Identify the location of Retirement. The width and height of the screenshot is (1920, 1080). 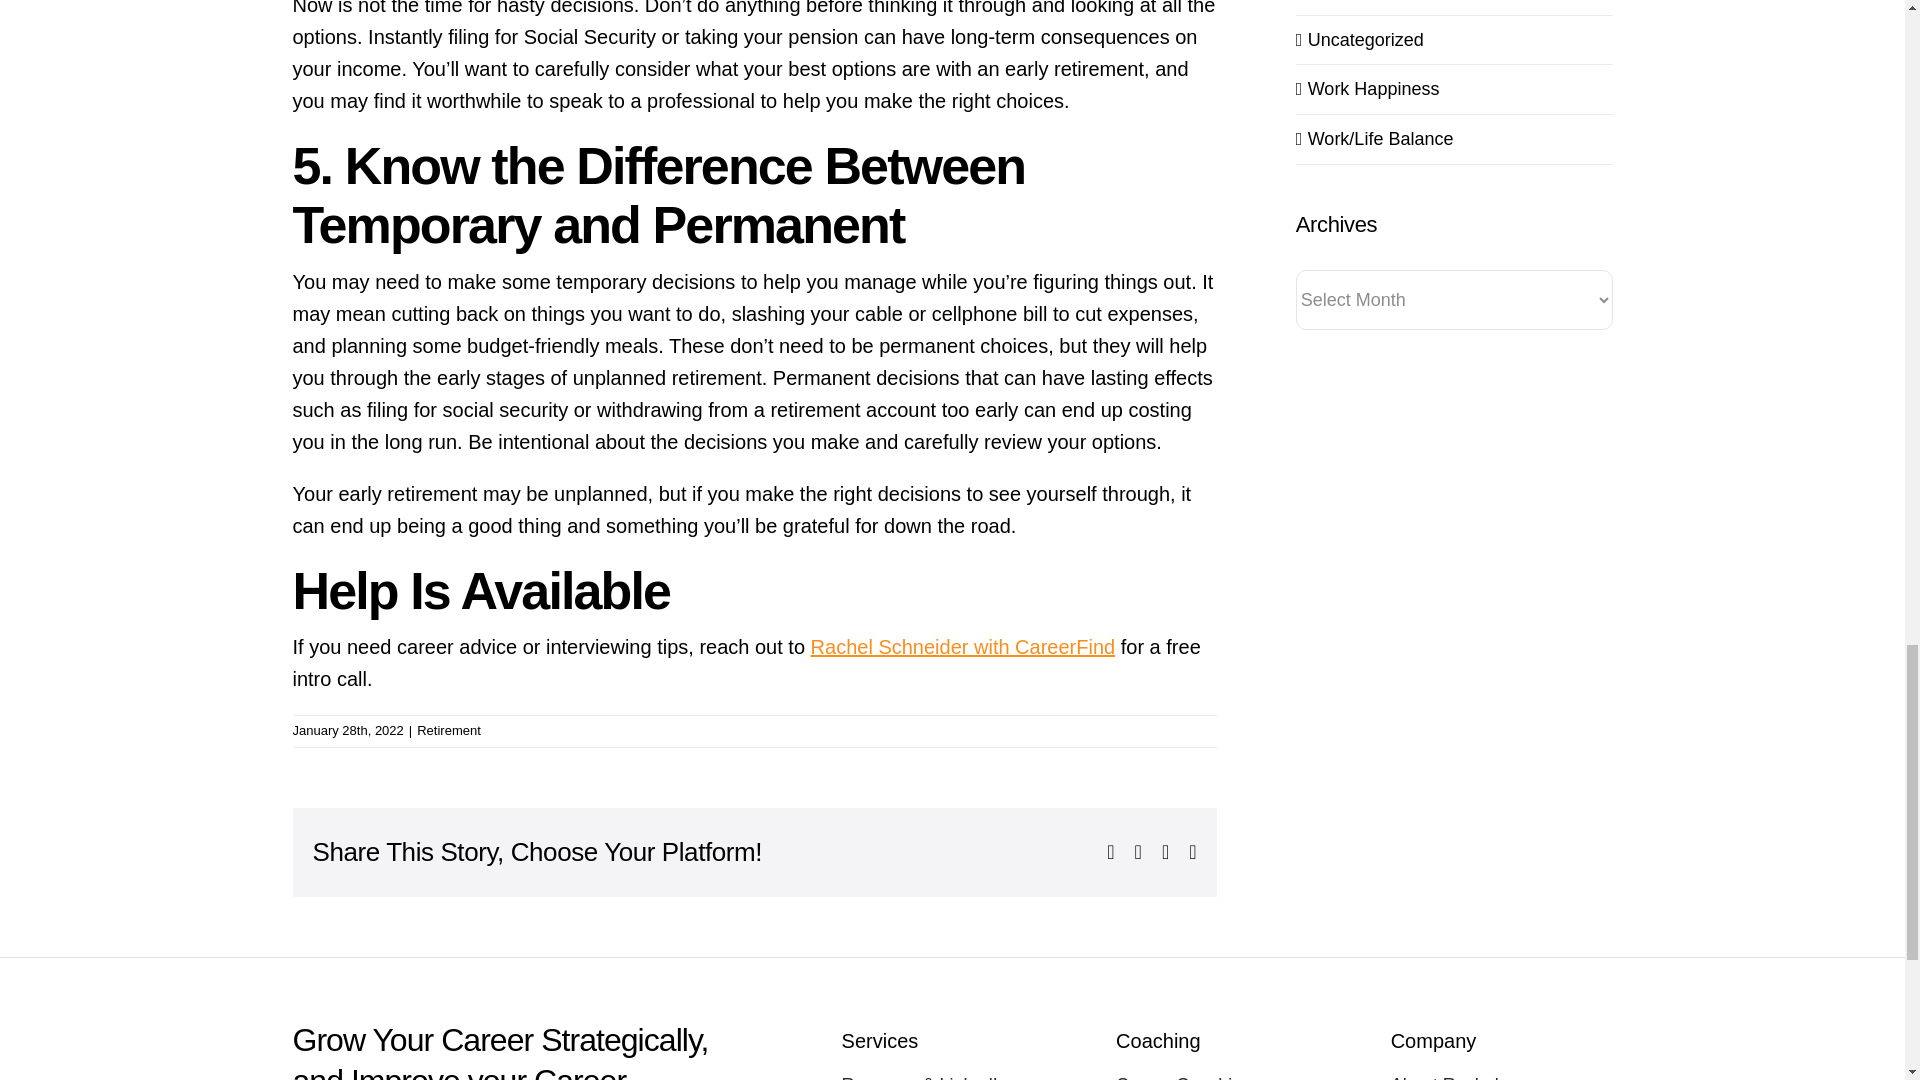
(448, 730).